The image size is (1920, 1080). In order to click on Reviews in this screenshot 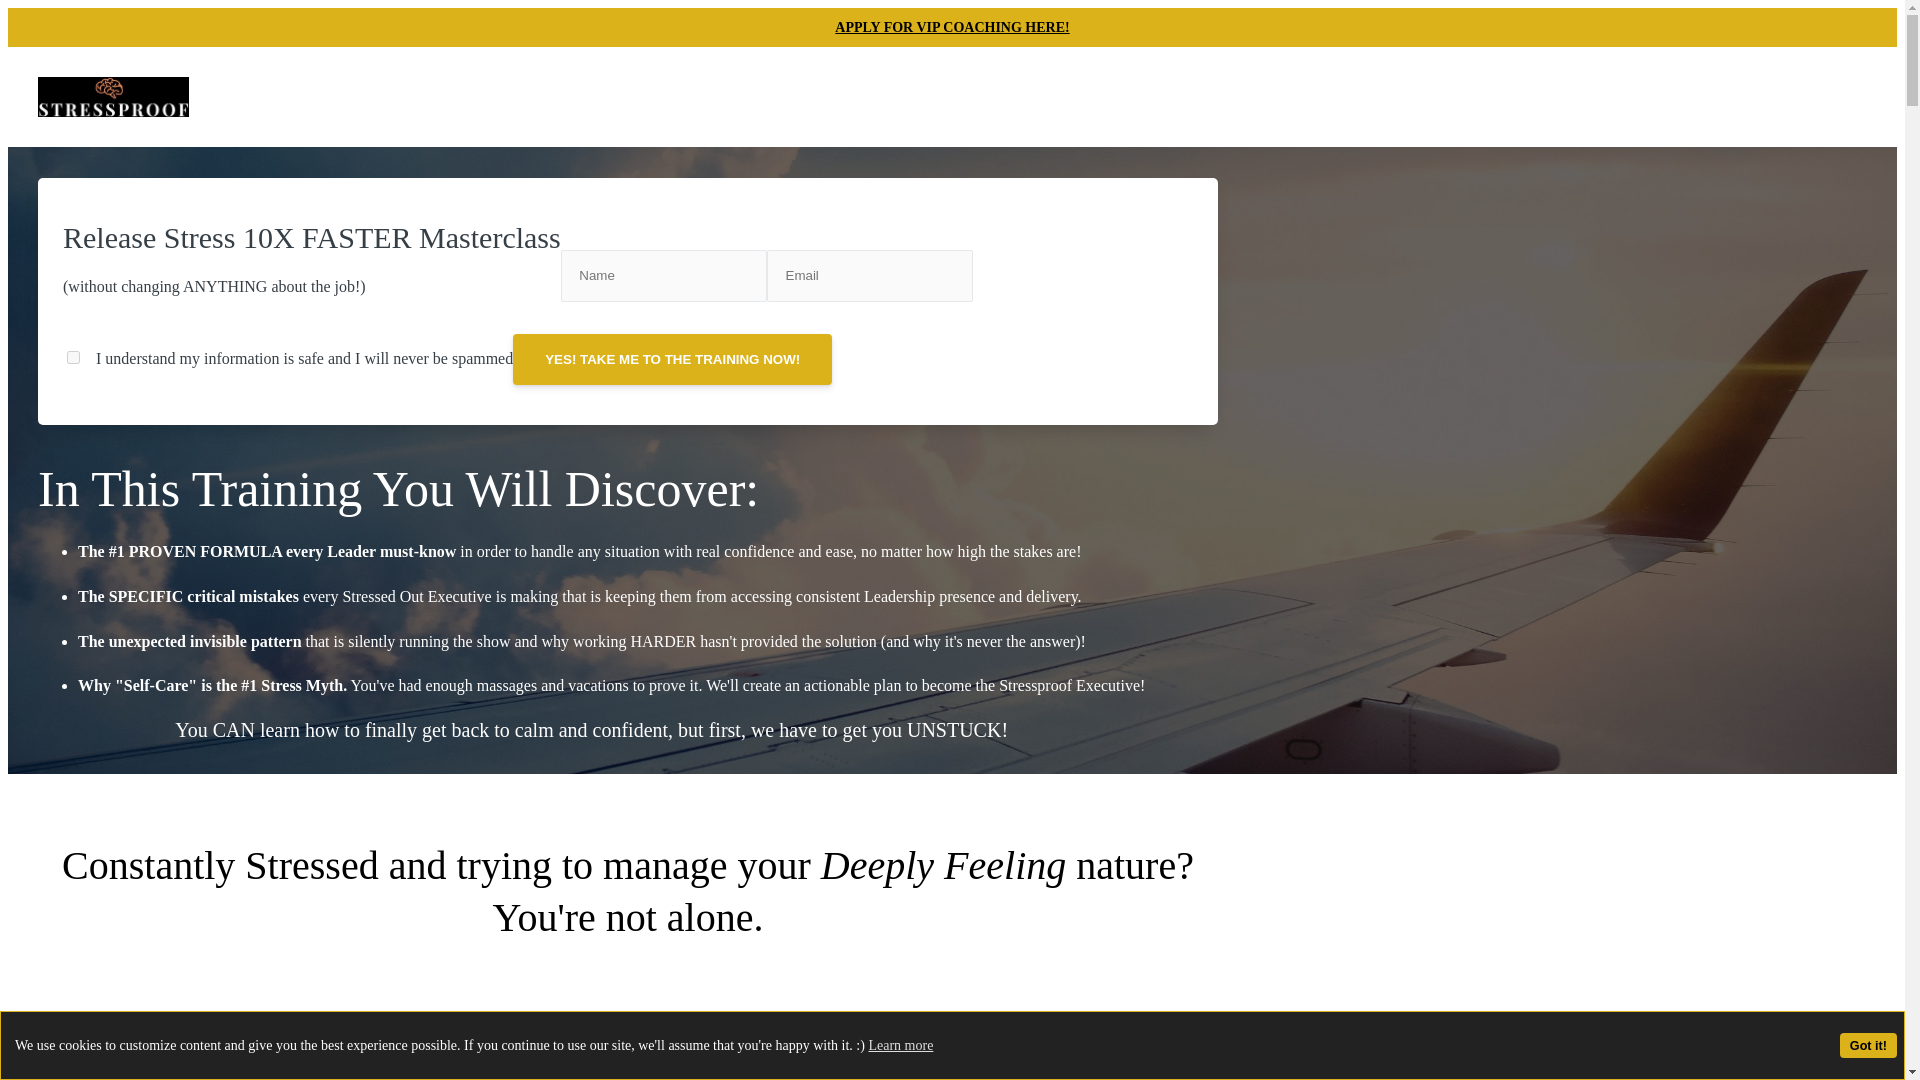, I will do `click(1118, 96)`.